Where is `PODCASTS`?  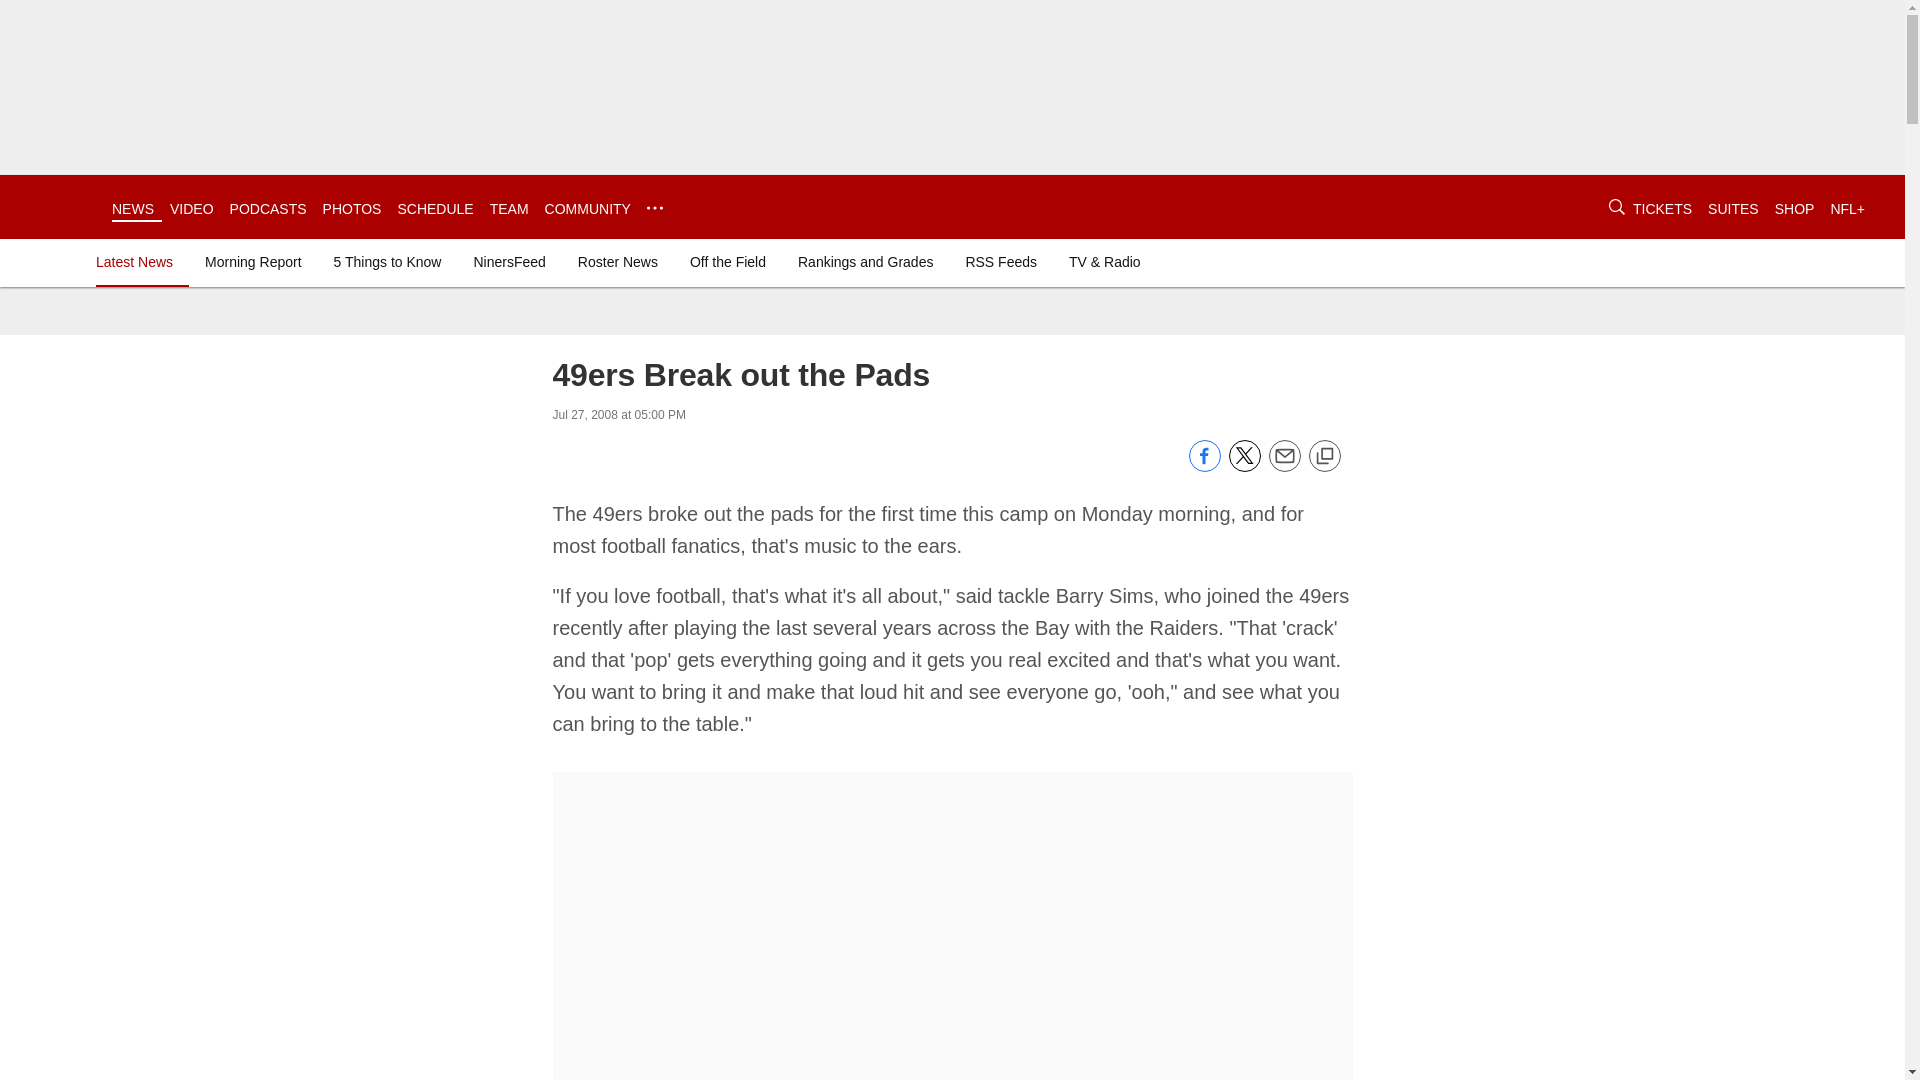
PODCASTS is located at coordinates (268, 208).